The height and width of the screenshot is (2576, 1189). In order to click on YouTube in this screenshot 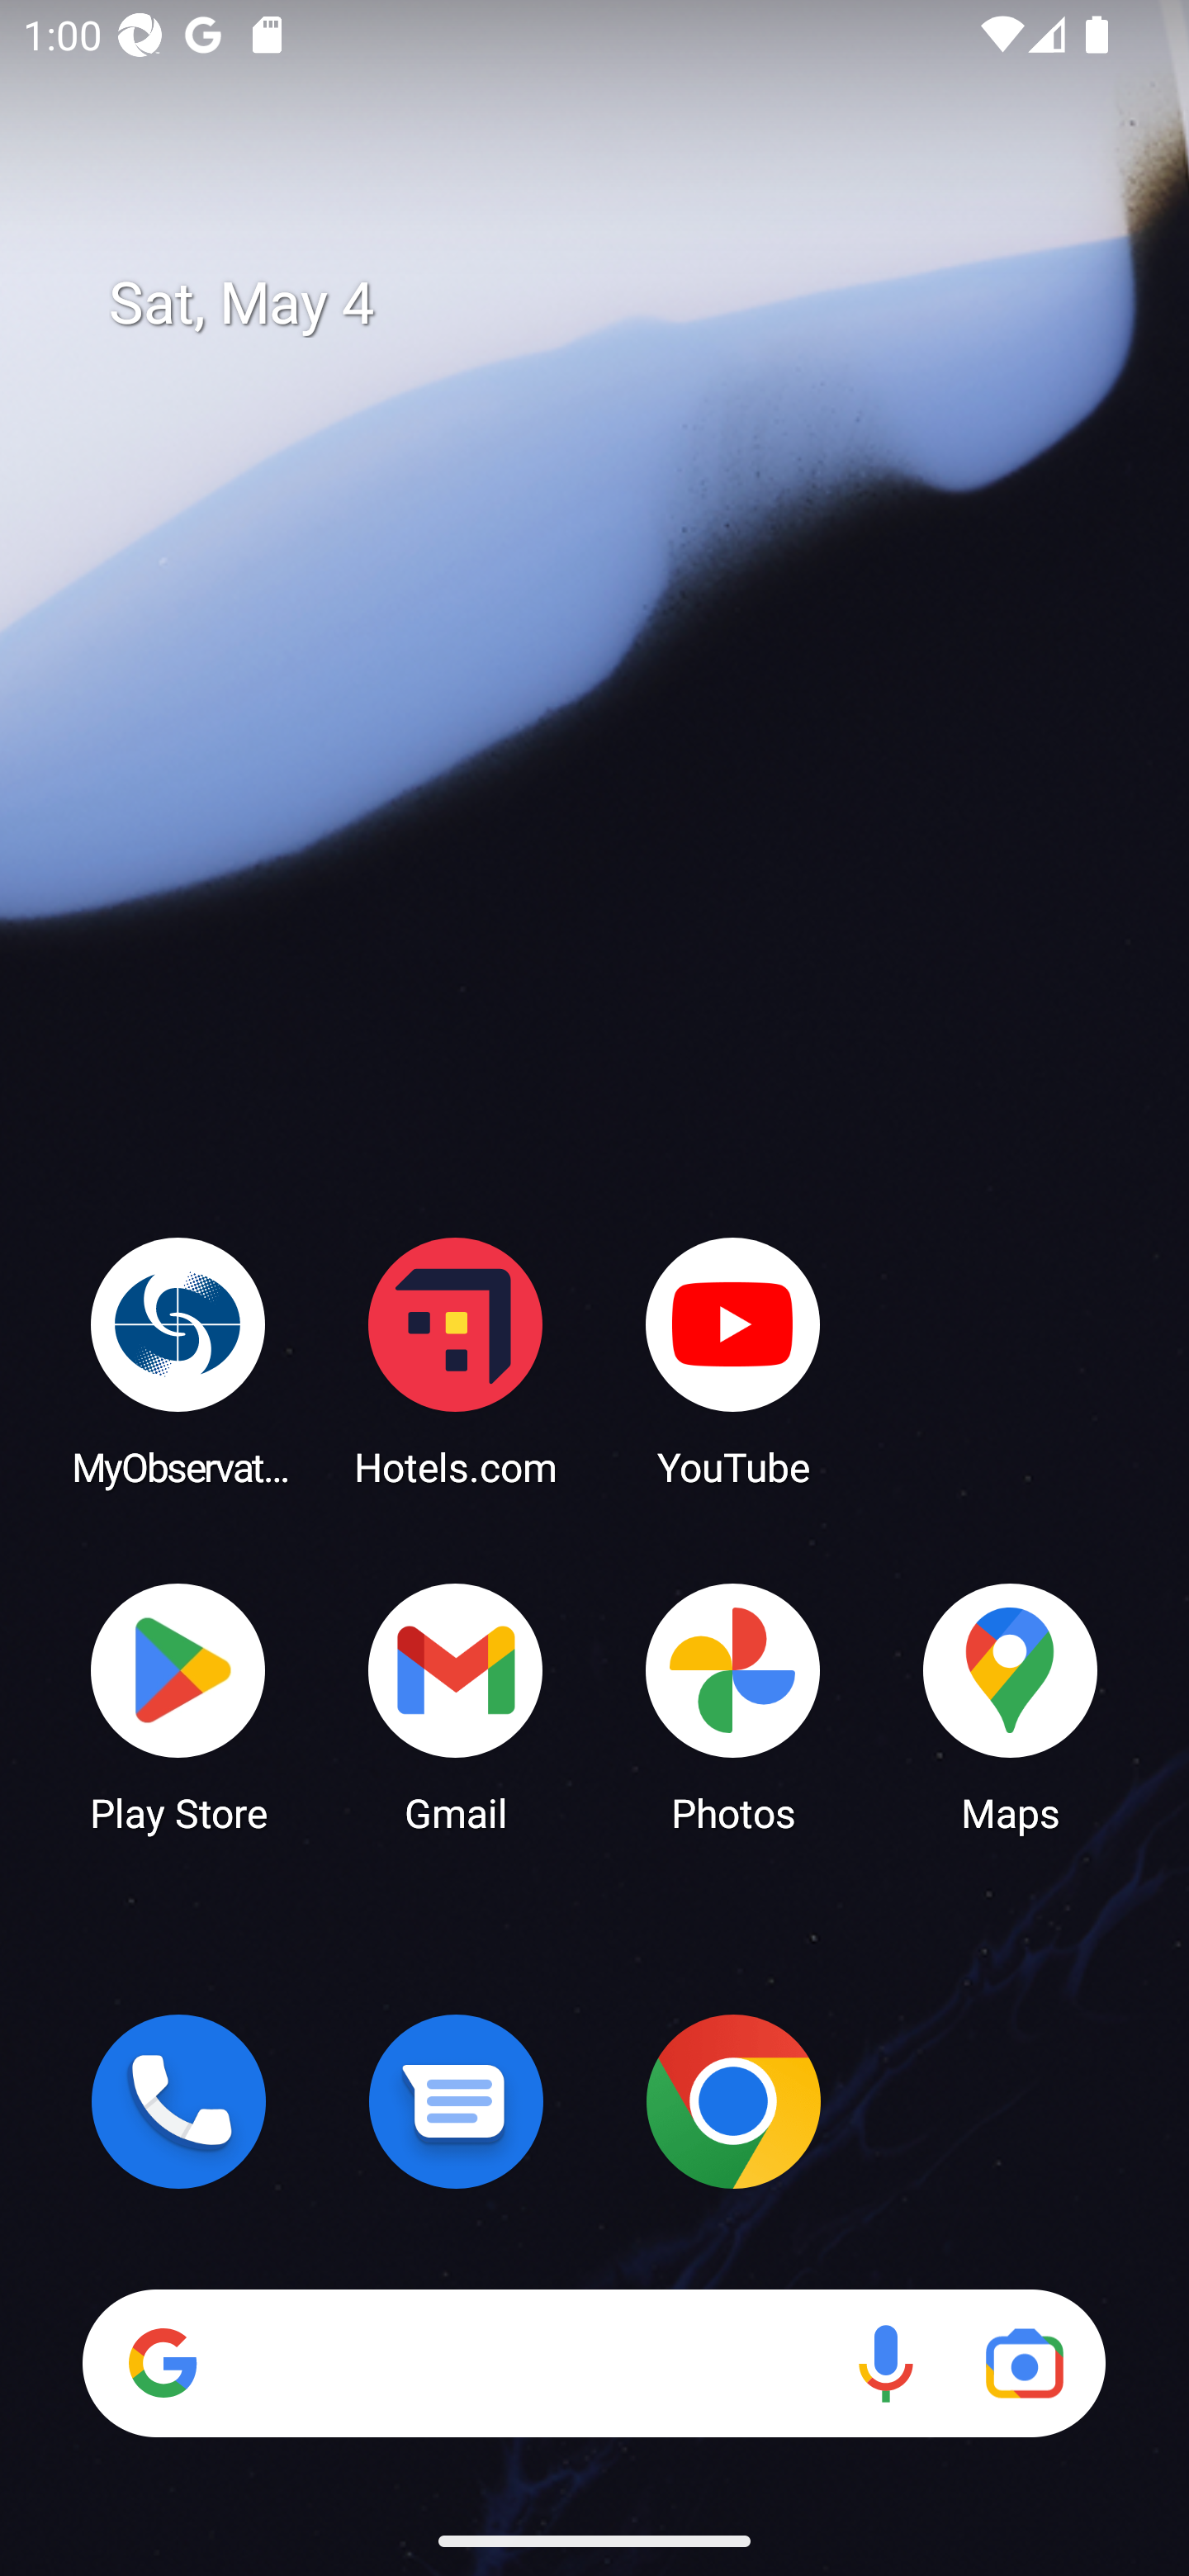, I will do `click(733, 1361)`.